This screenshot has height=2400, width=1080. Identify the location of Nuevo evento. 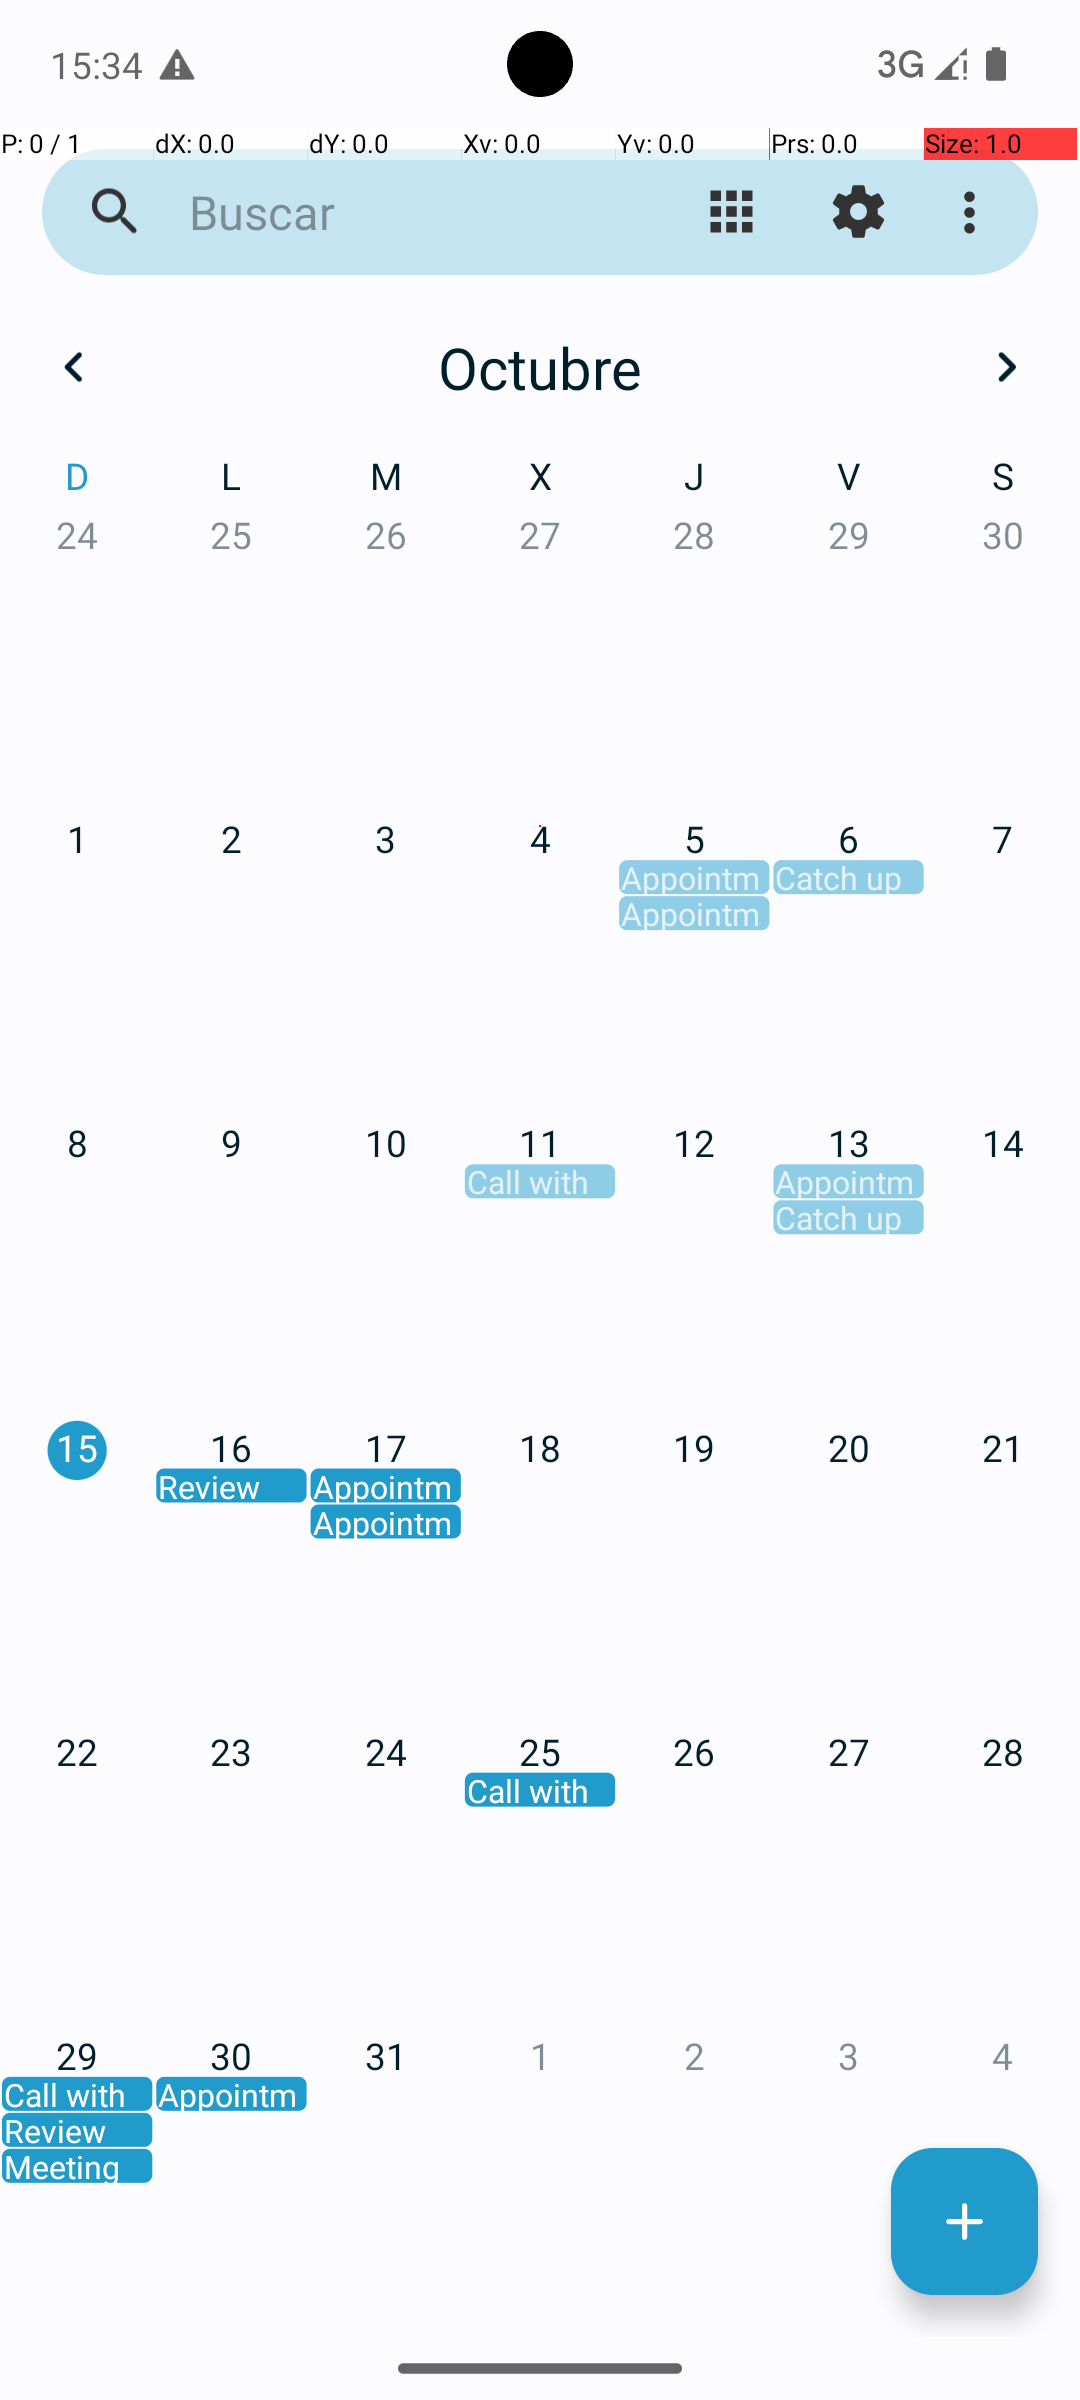
(964, 2222).